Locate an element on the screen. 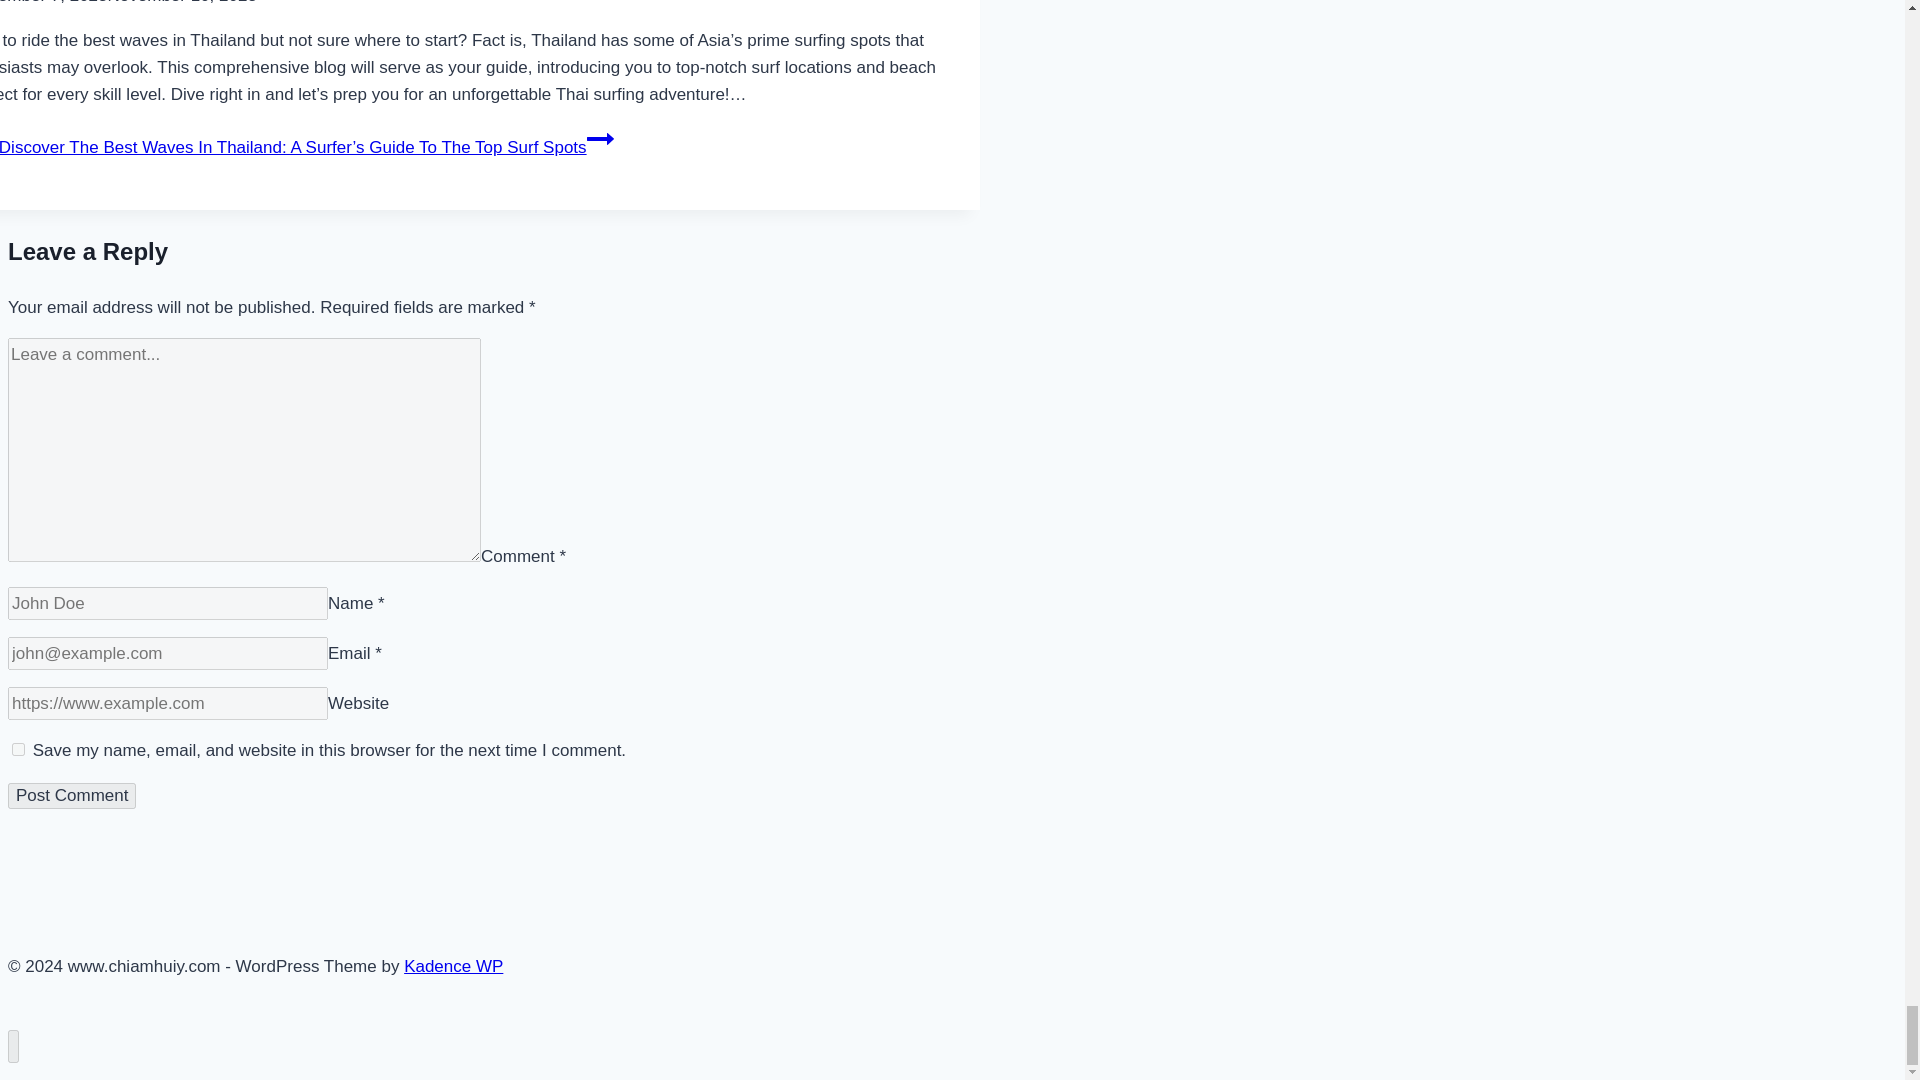 The width and height of the screenshot is (1920, 1080). Post Comment is located at coordinates (72, 796).